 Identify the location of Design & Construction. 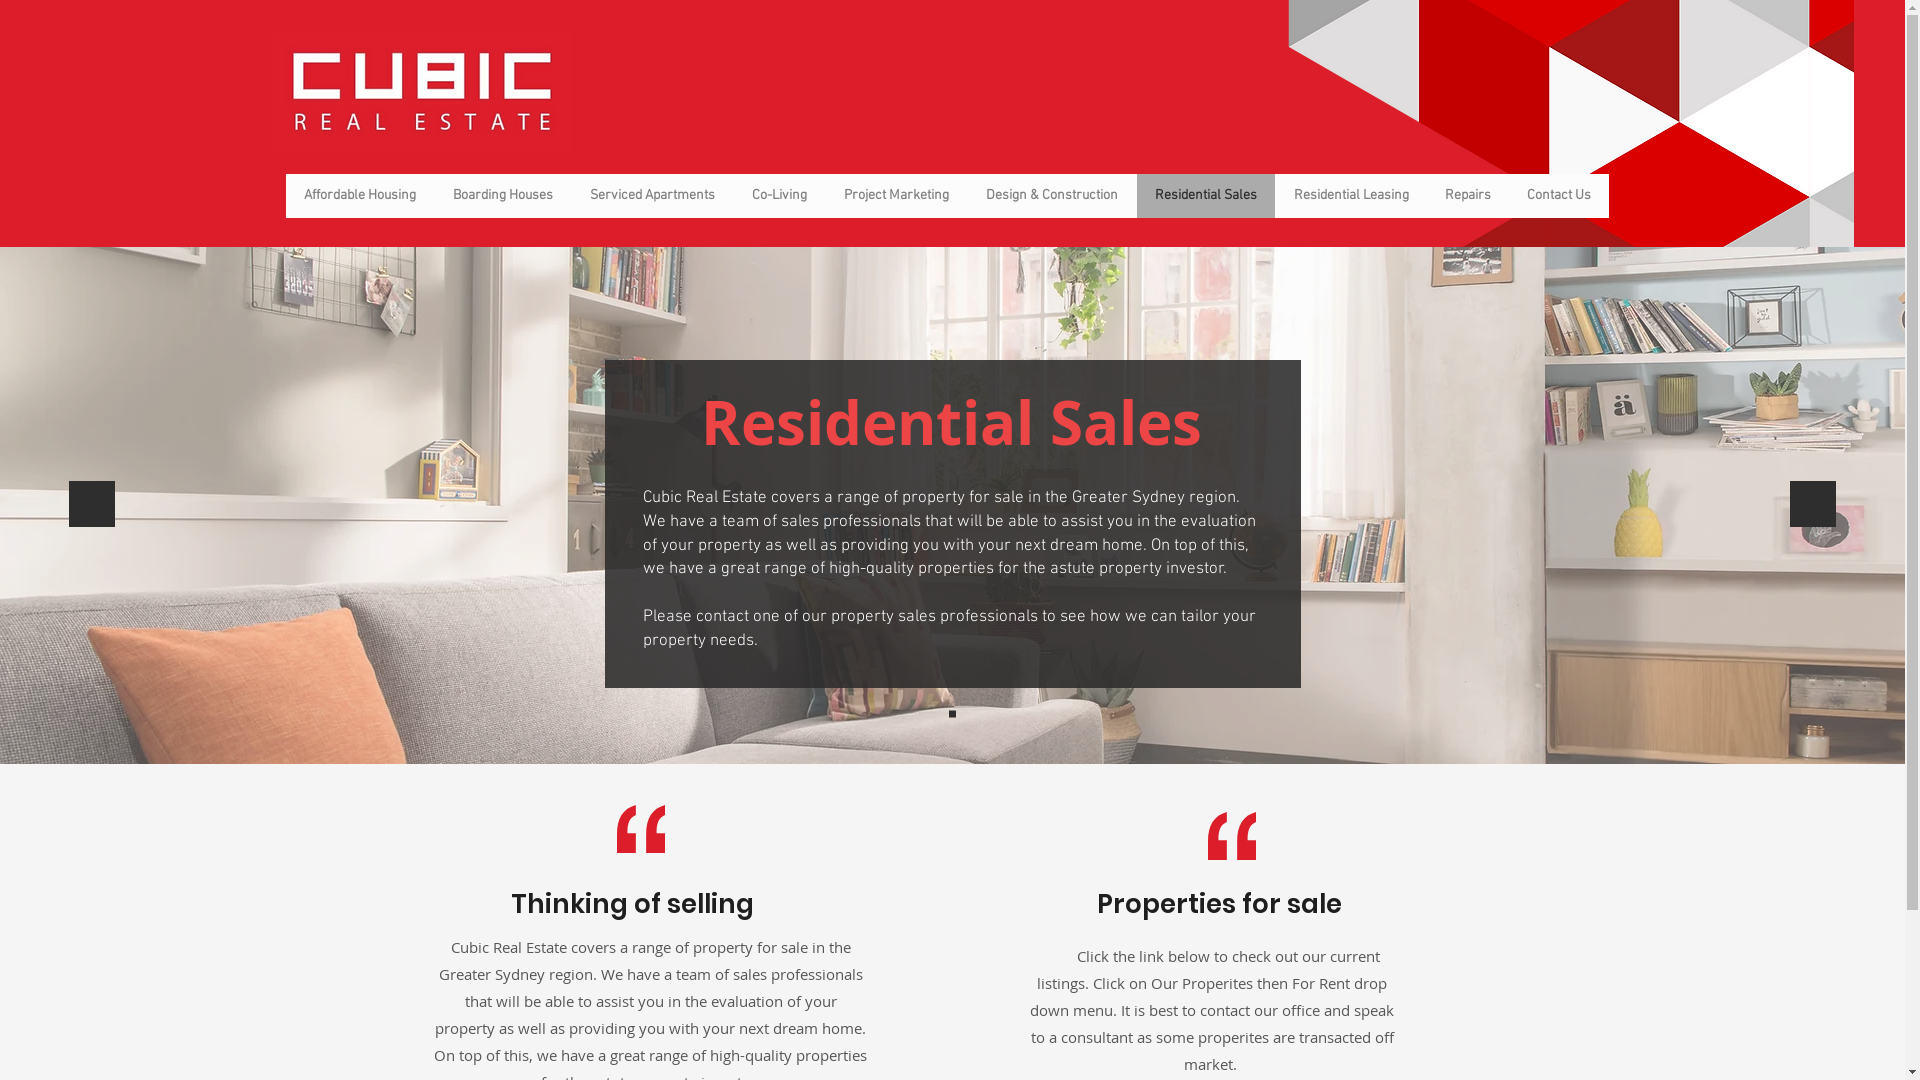
(1050, 196).